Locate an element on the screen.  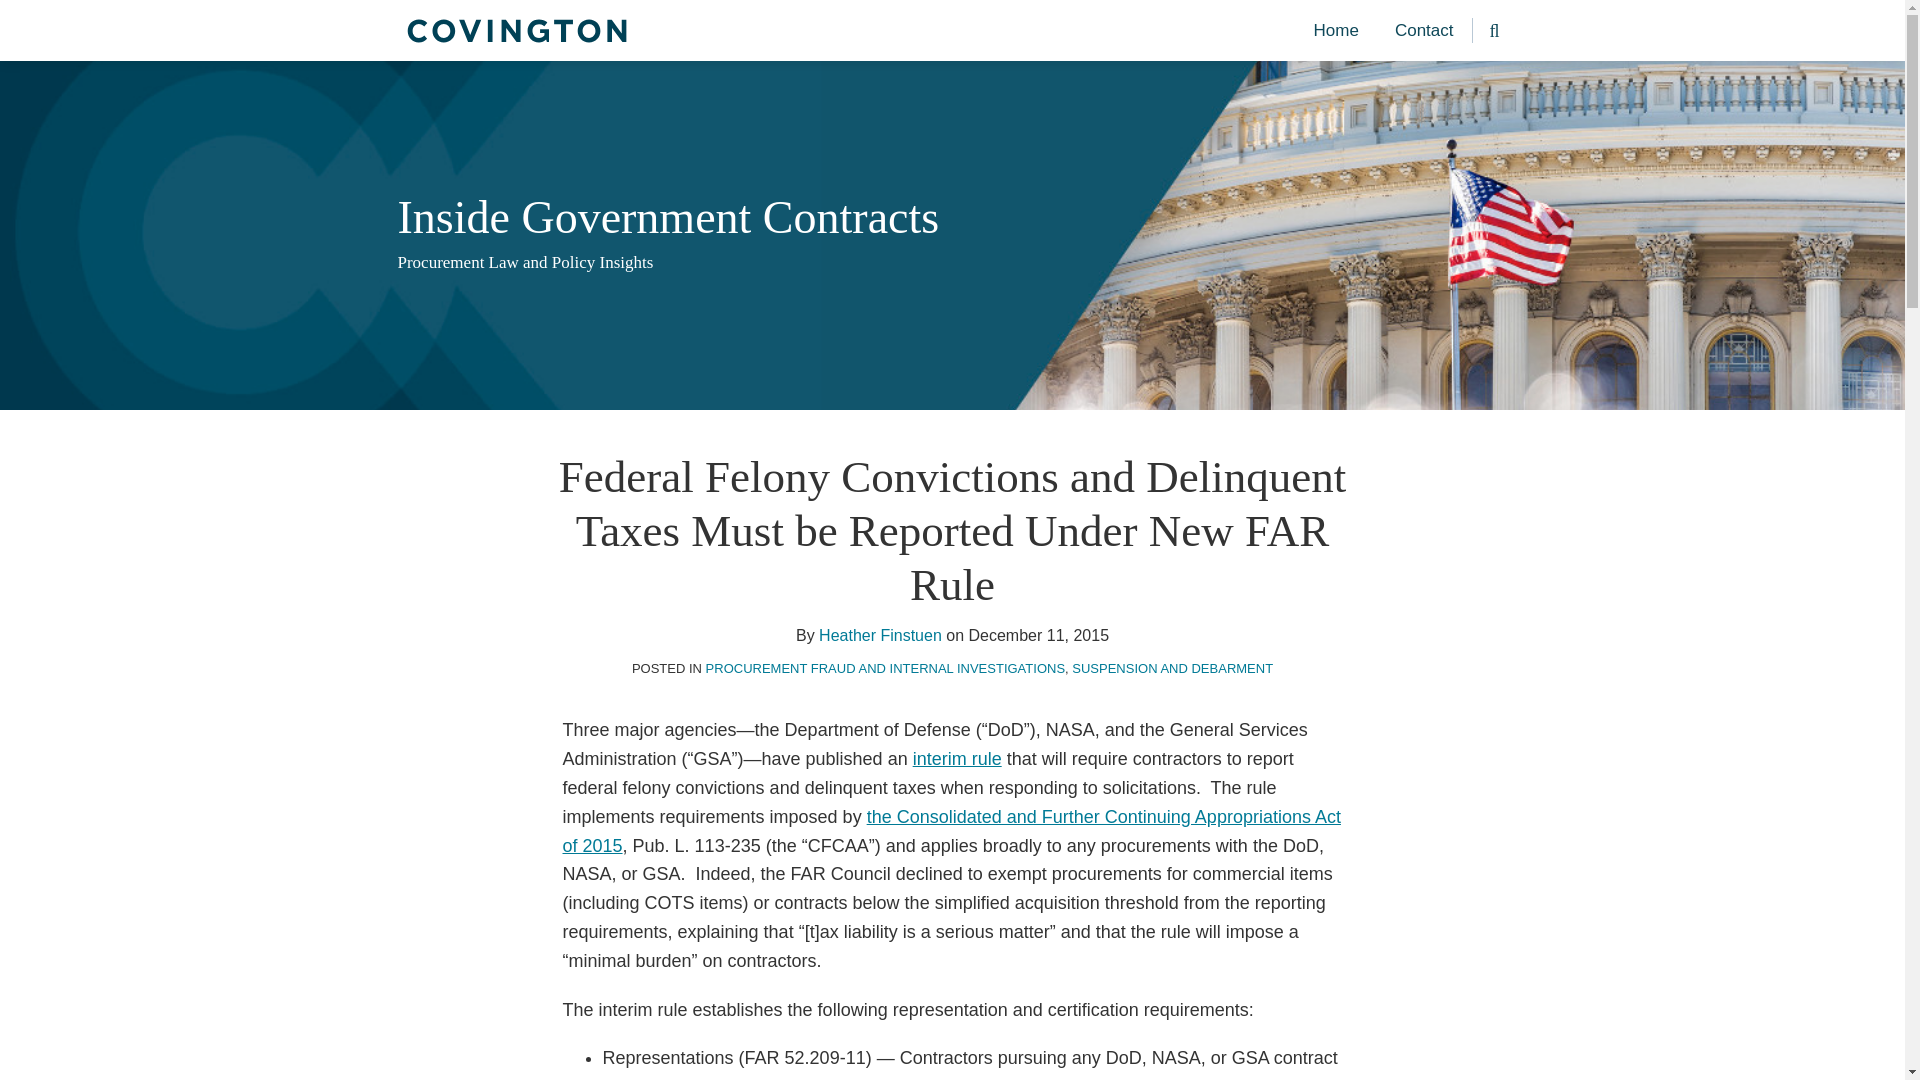
SUSPENSION AND DEBARMENT is located at coordinates (1172, 668).